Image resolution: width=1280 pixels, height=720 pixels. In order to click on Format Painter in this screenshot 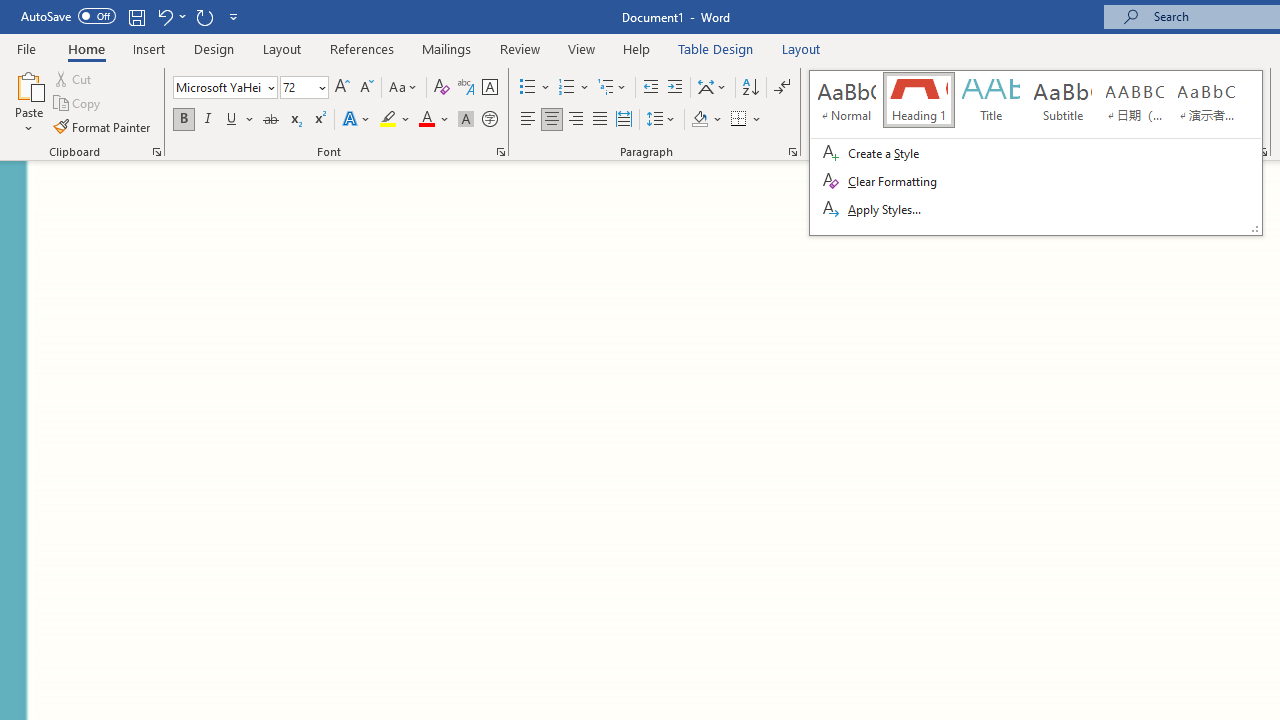, I will do `click(103, 126)`.